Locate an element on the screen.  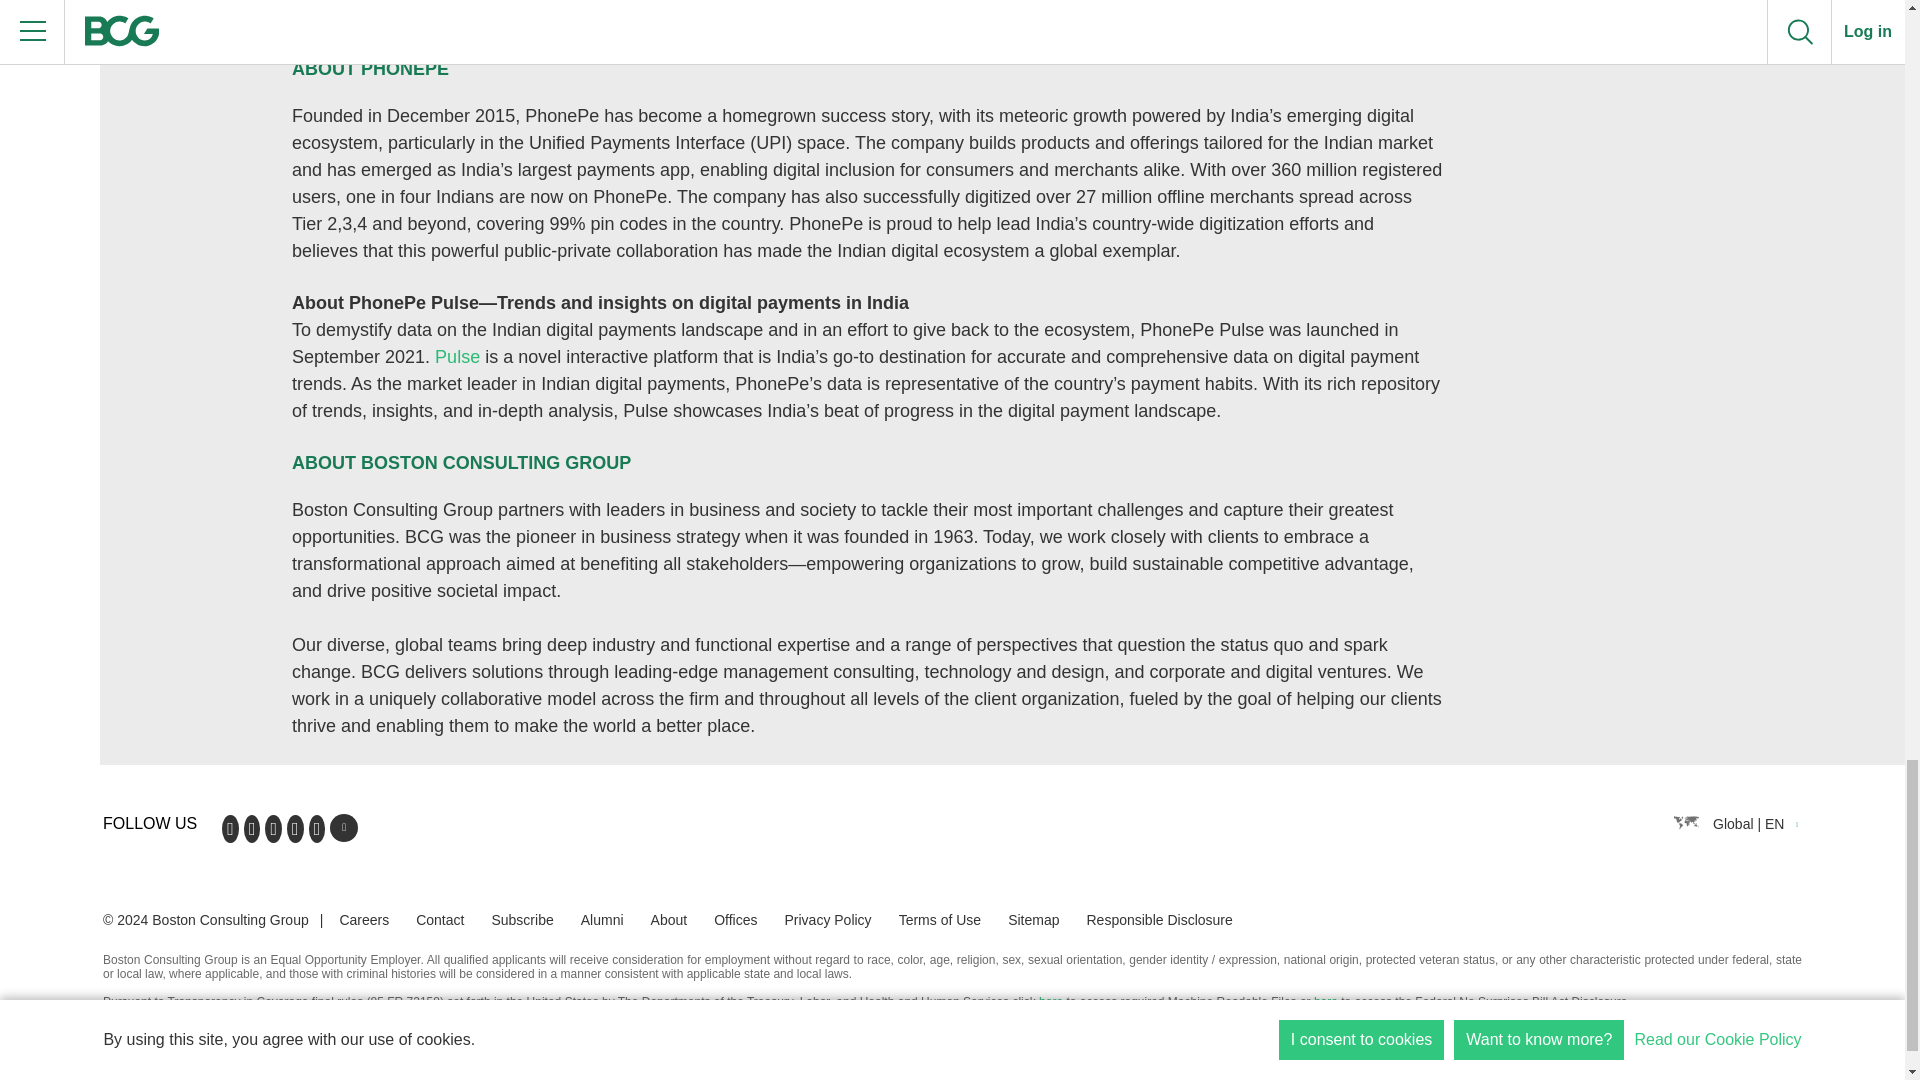
Careers is located at coordinates (364, 919).